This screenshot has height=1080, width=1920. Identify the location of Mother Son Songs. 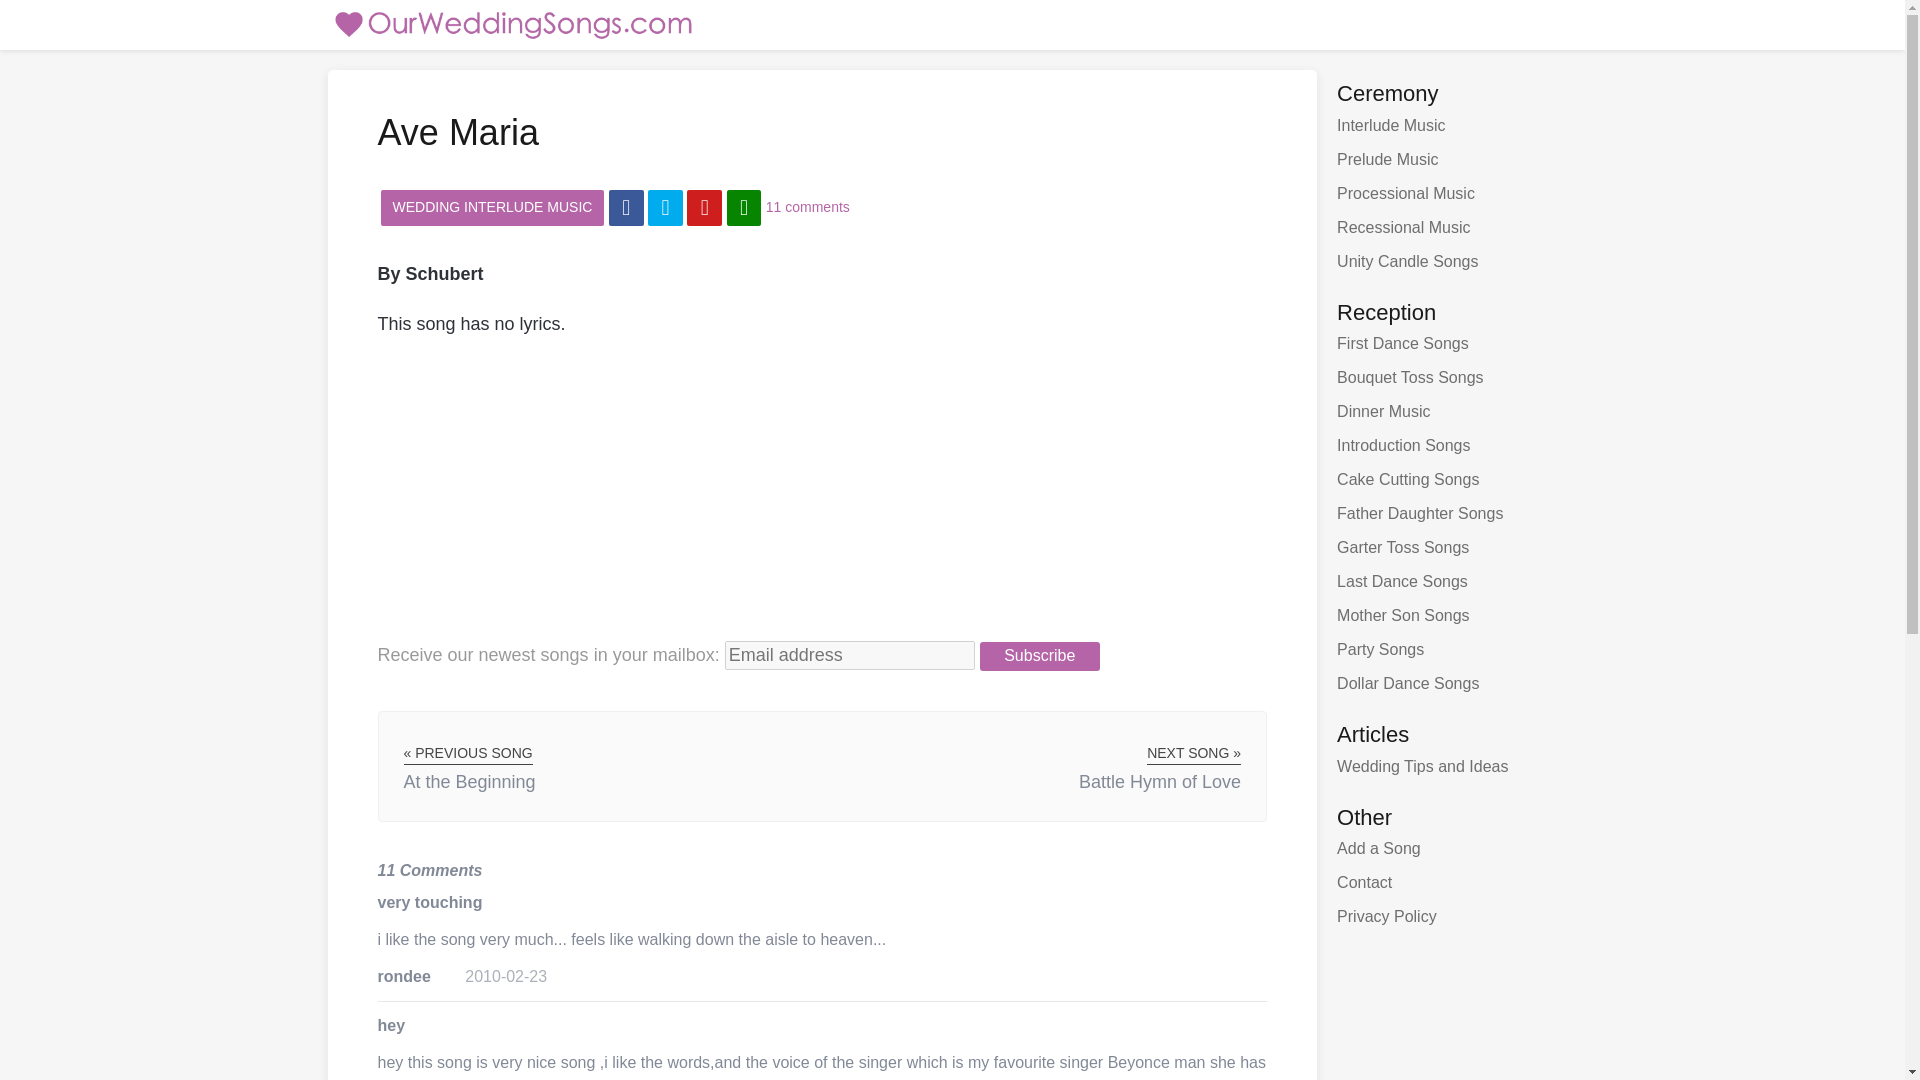
(1456, 616).